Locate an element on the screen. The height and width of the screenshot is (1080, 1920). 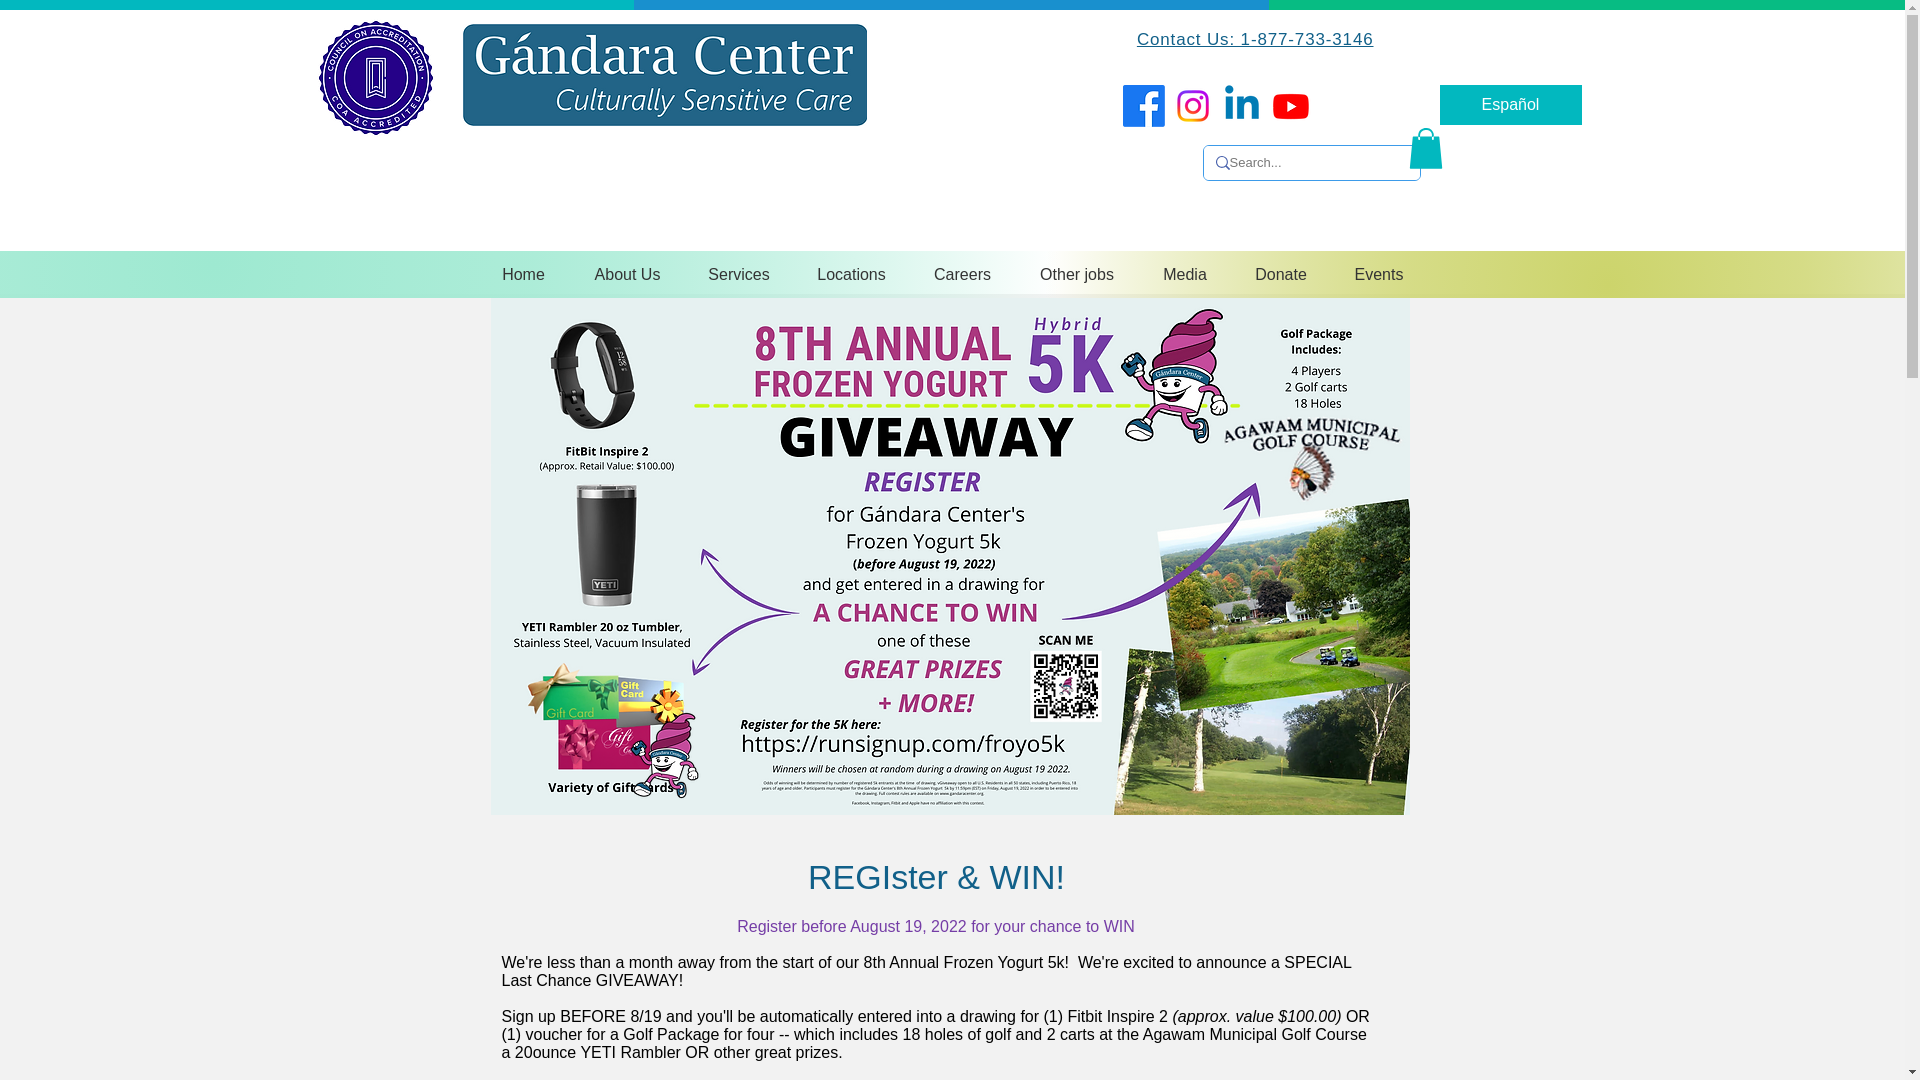
About Us is located at coordinates (628, 274).